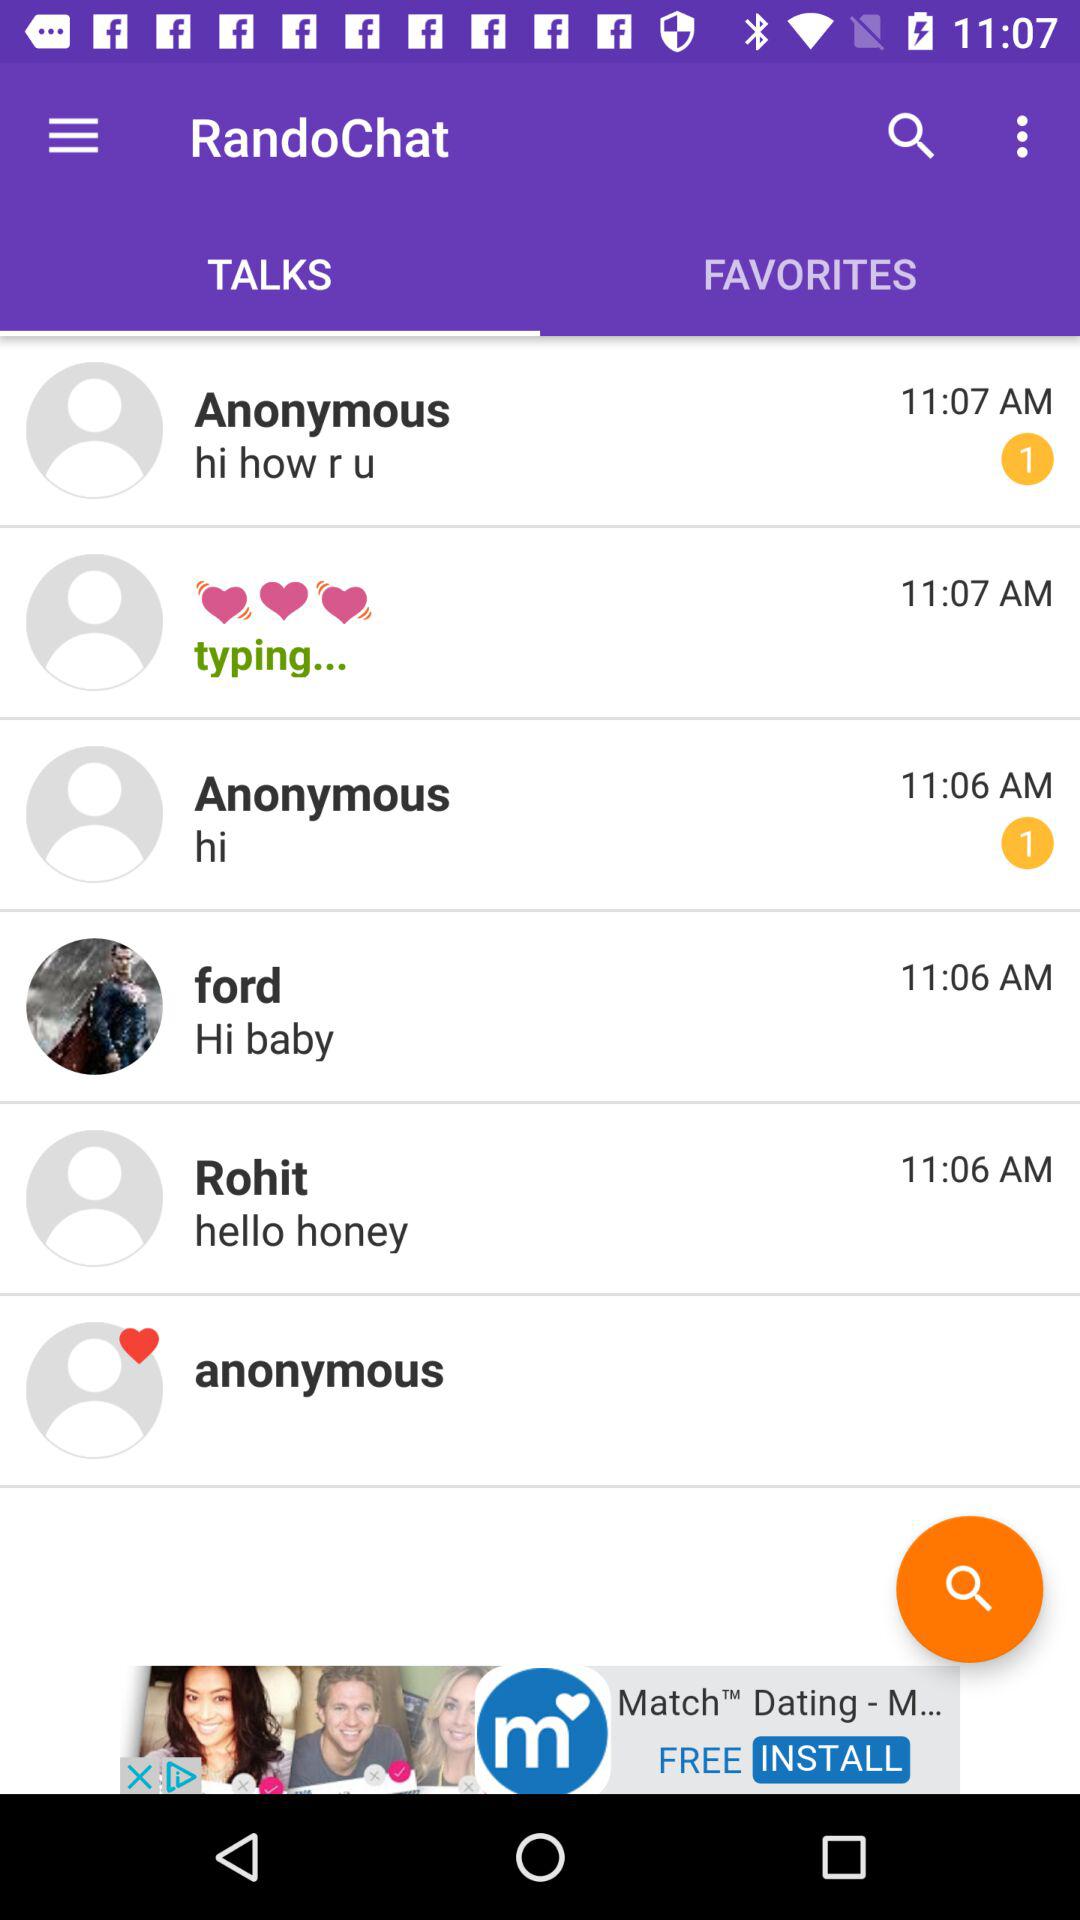  What do you see at coordinates (94, 622) in the screenshot?
I see `profile` at bounding box center [94, 622].